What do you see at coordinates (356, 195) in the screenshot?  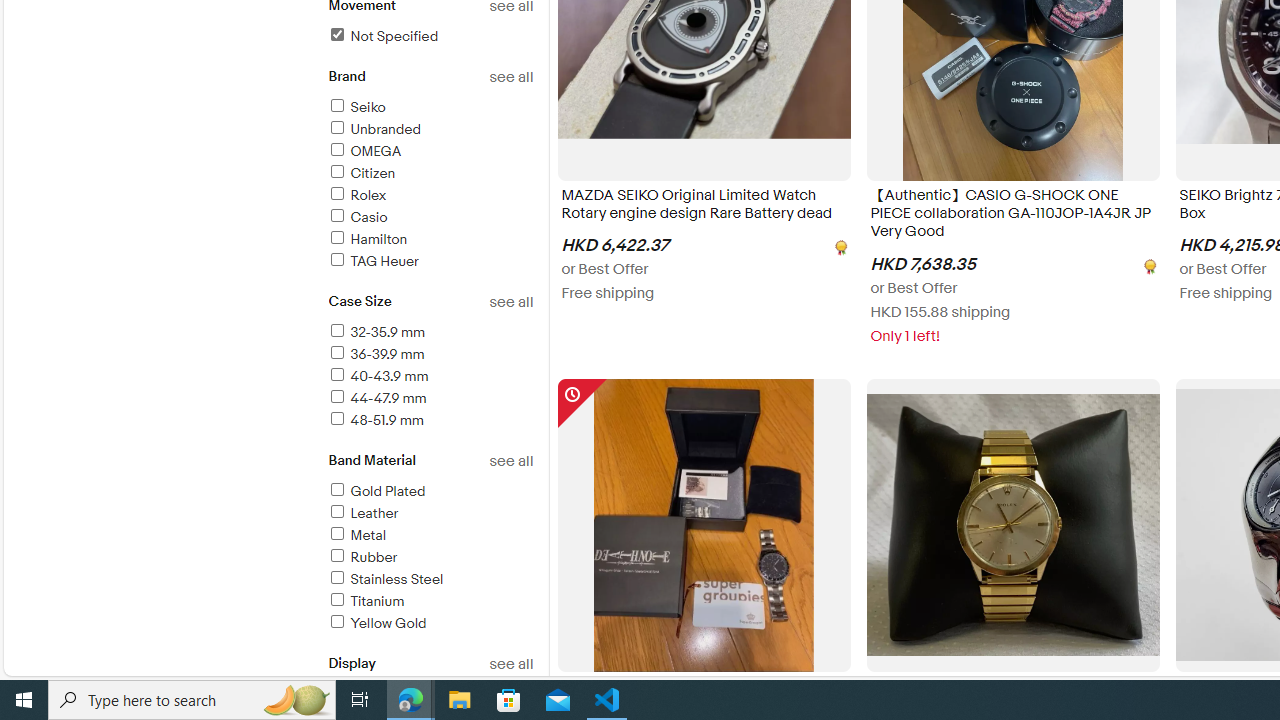 I see `Rolex` at bounding box center [356, 195].